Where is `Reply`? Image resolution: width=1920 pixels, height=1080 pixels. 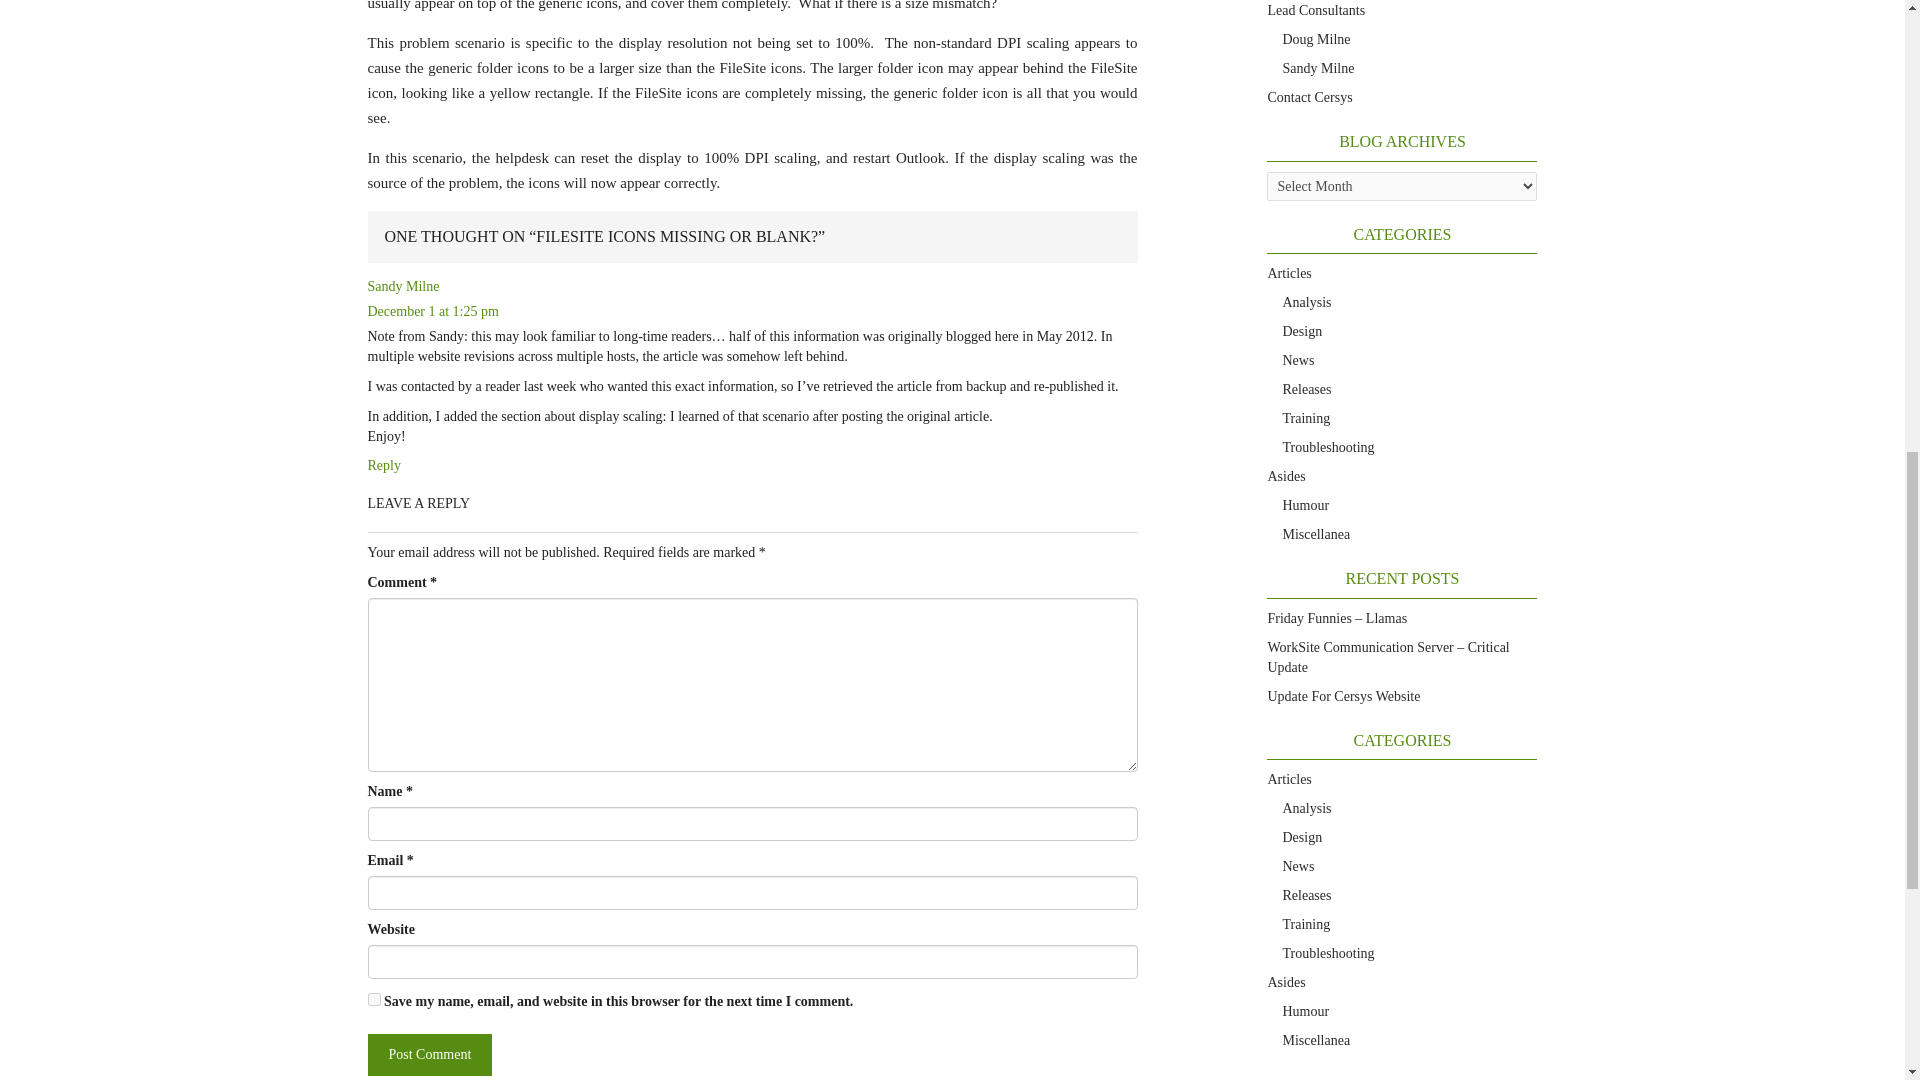 Reply is located at coordinates (384, 465).